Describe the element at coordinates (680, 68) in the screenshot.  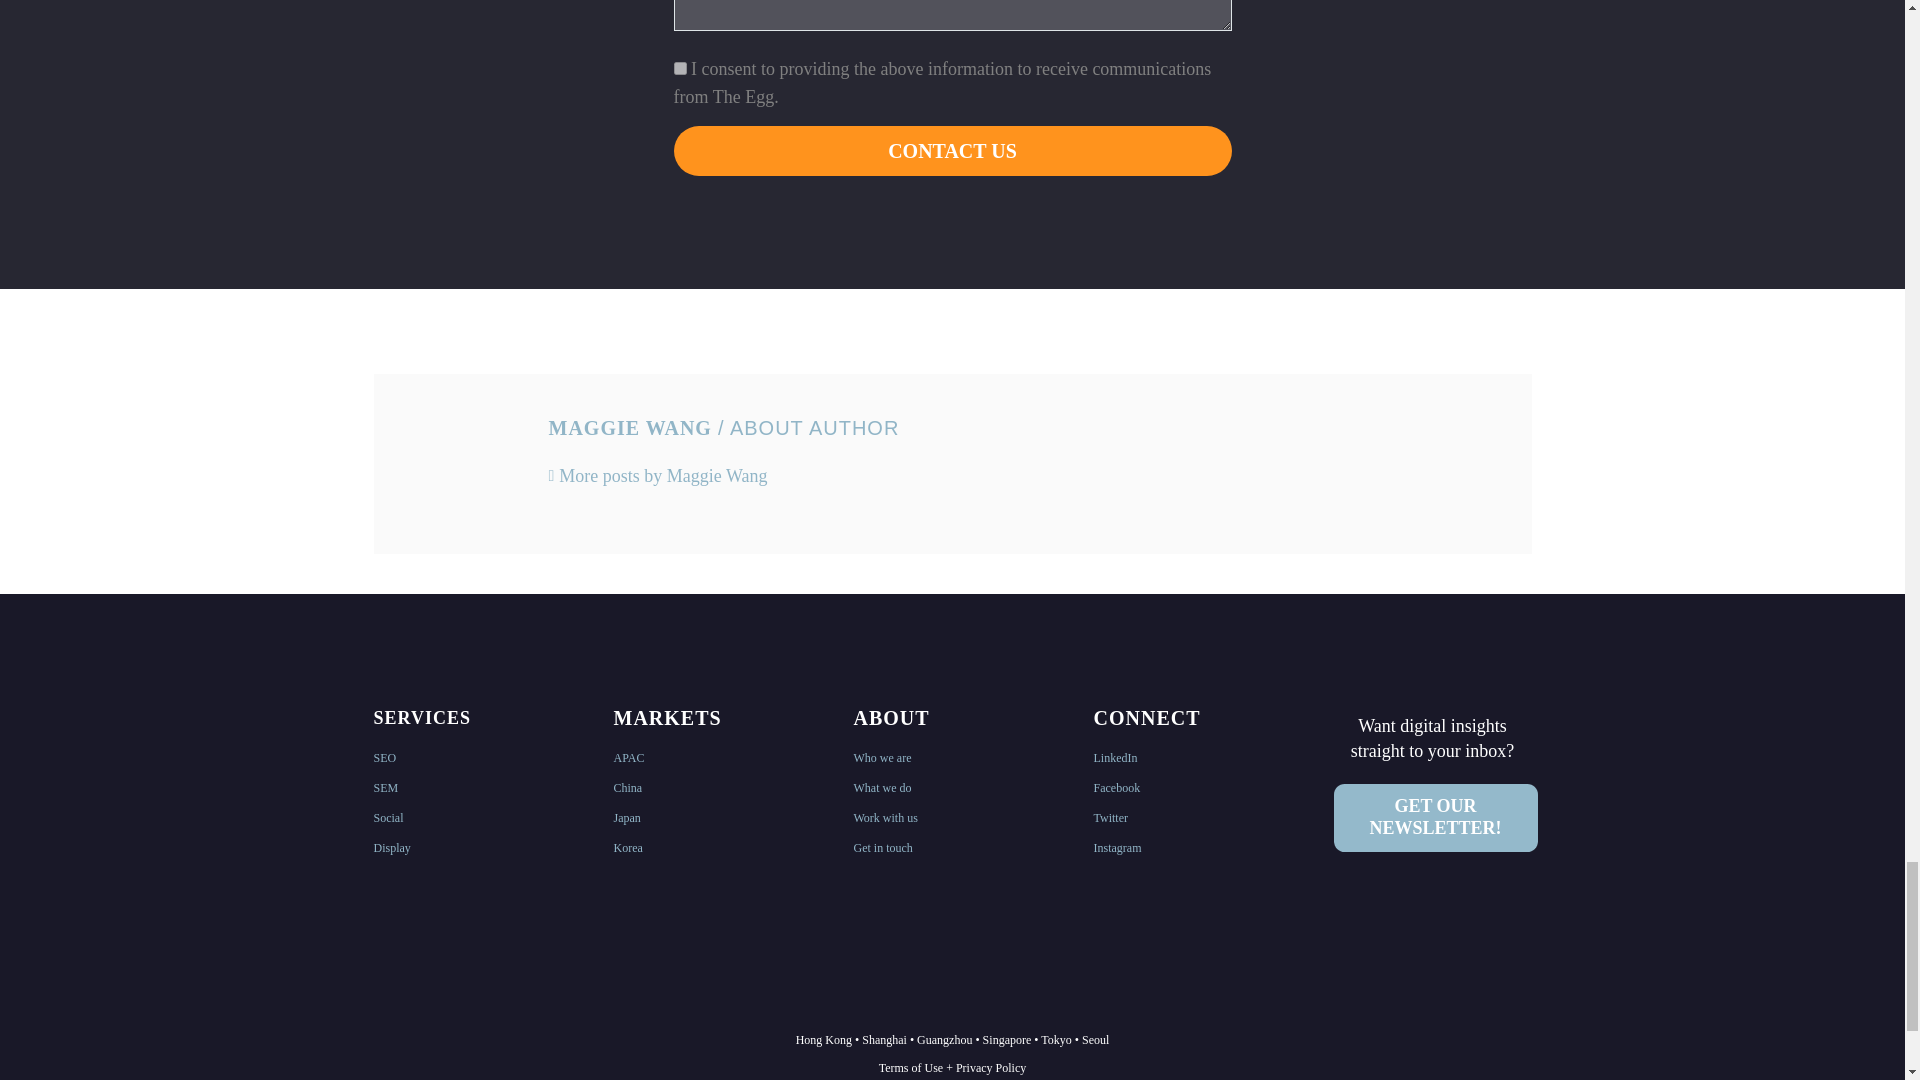
I see `1` at that location.